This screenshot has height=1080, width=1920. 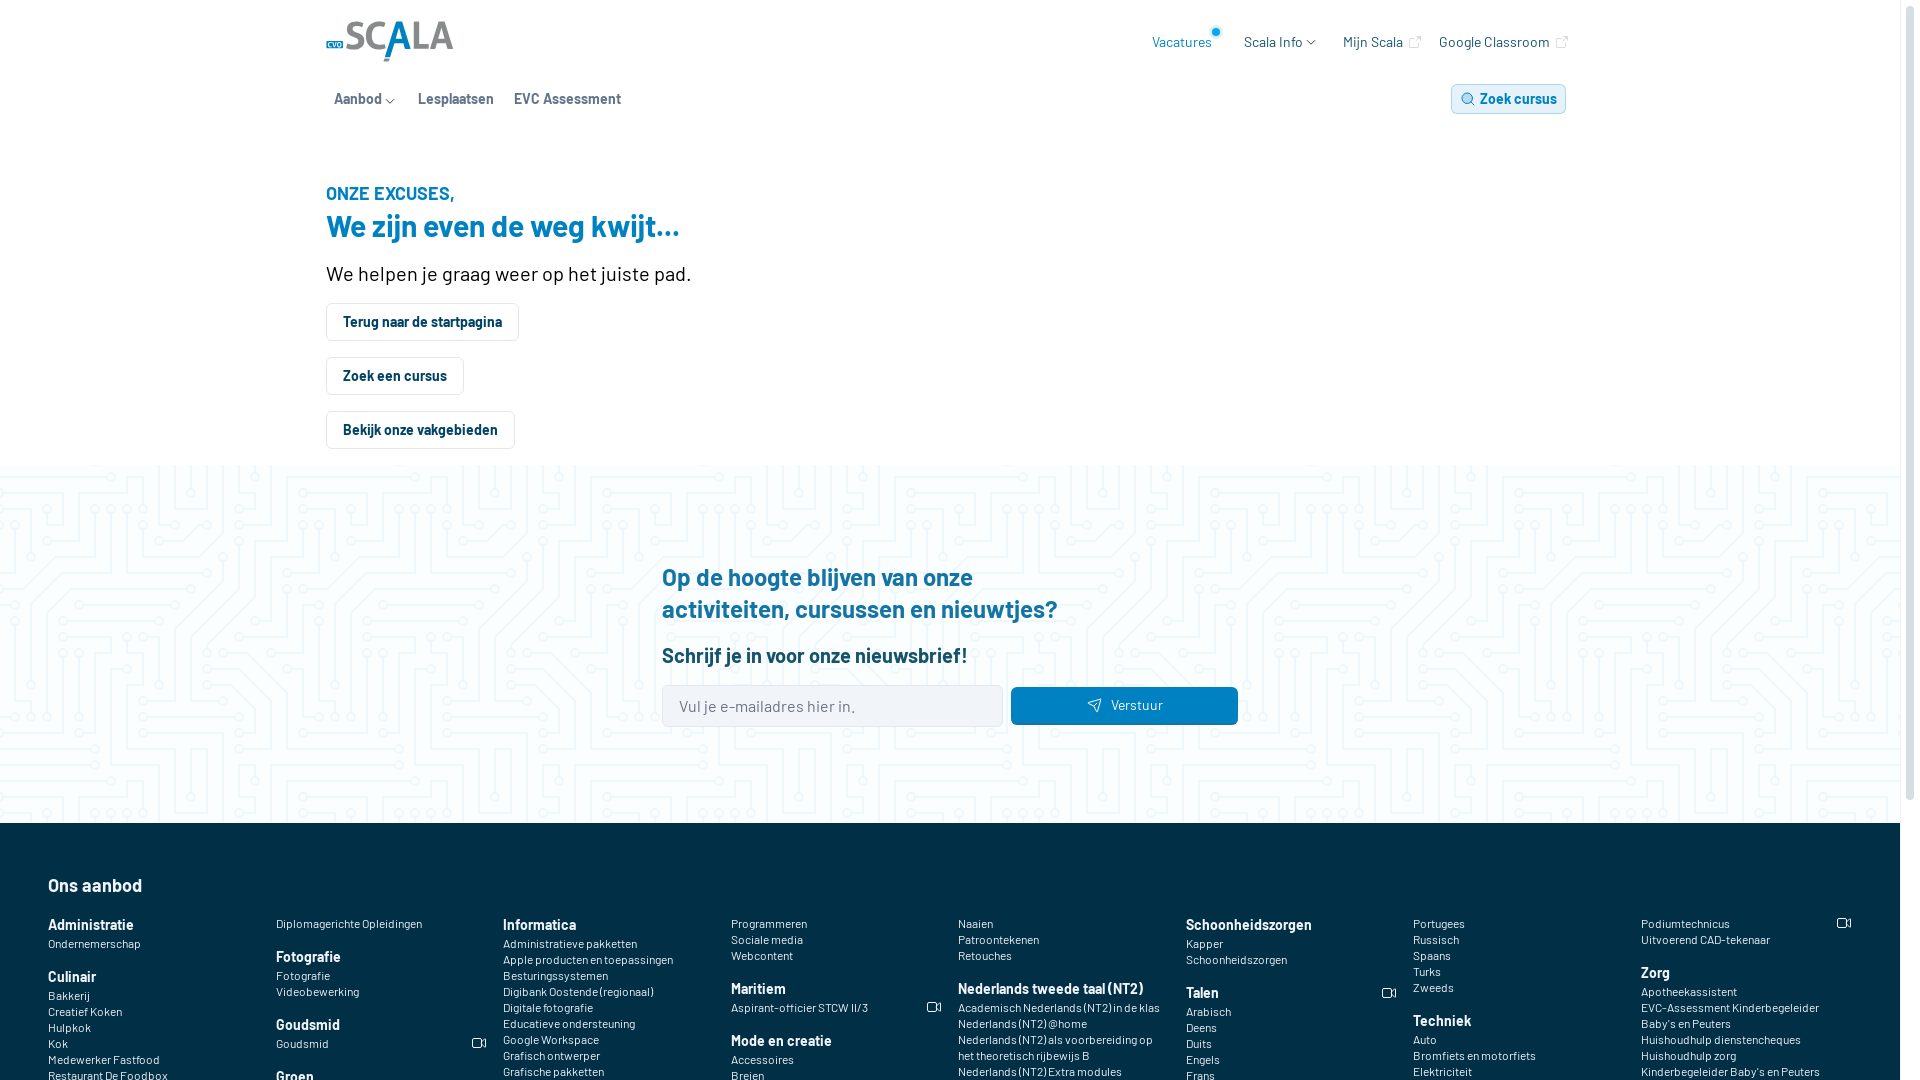 What do you see at coordinates (569, 1023) in the screenshot?
I see `Educatieve ondersteuning` at bounding box center [569, 1023].